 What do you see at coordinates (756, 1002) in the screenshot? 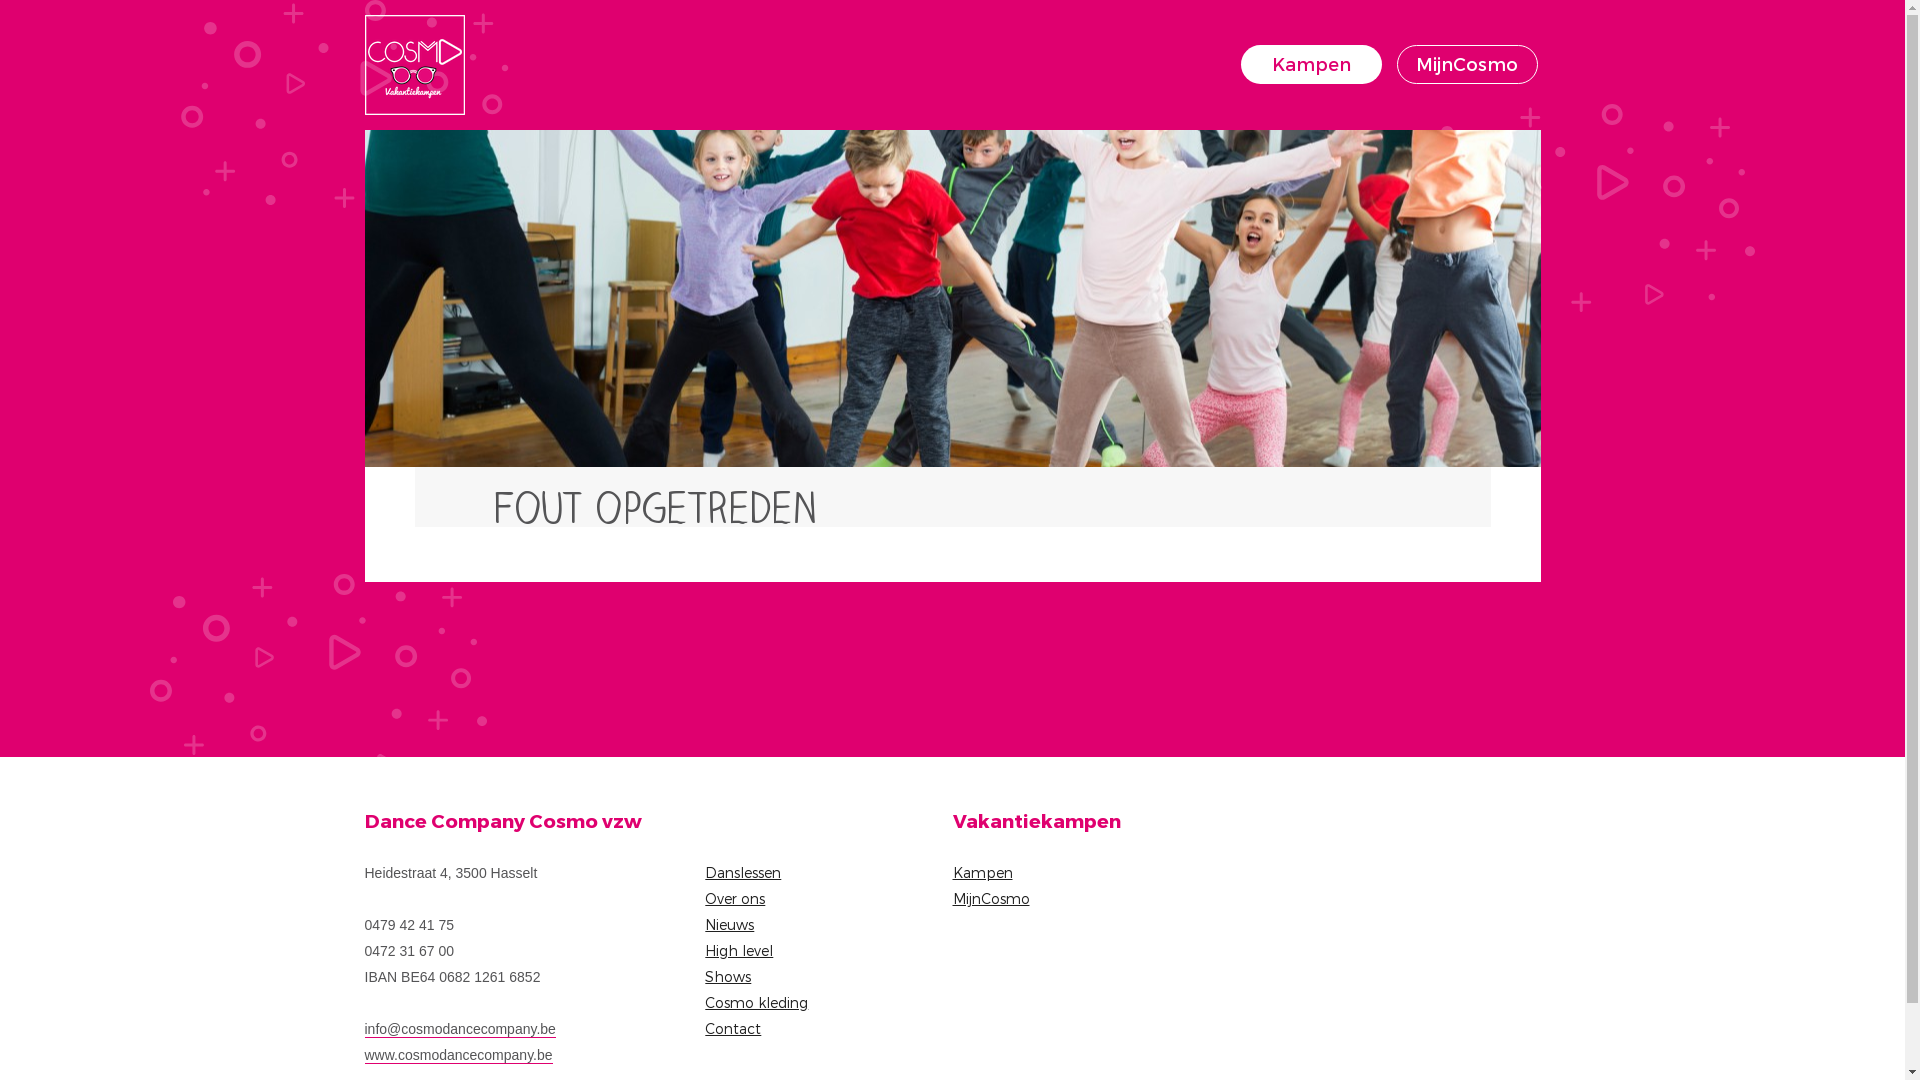
I see `Cosmo kleding` at bounding box center [756, 1002].